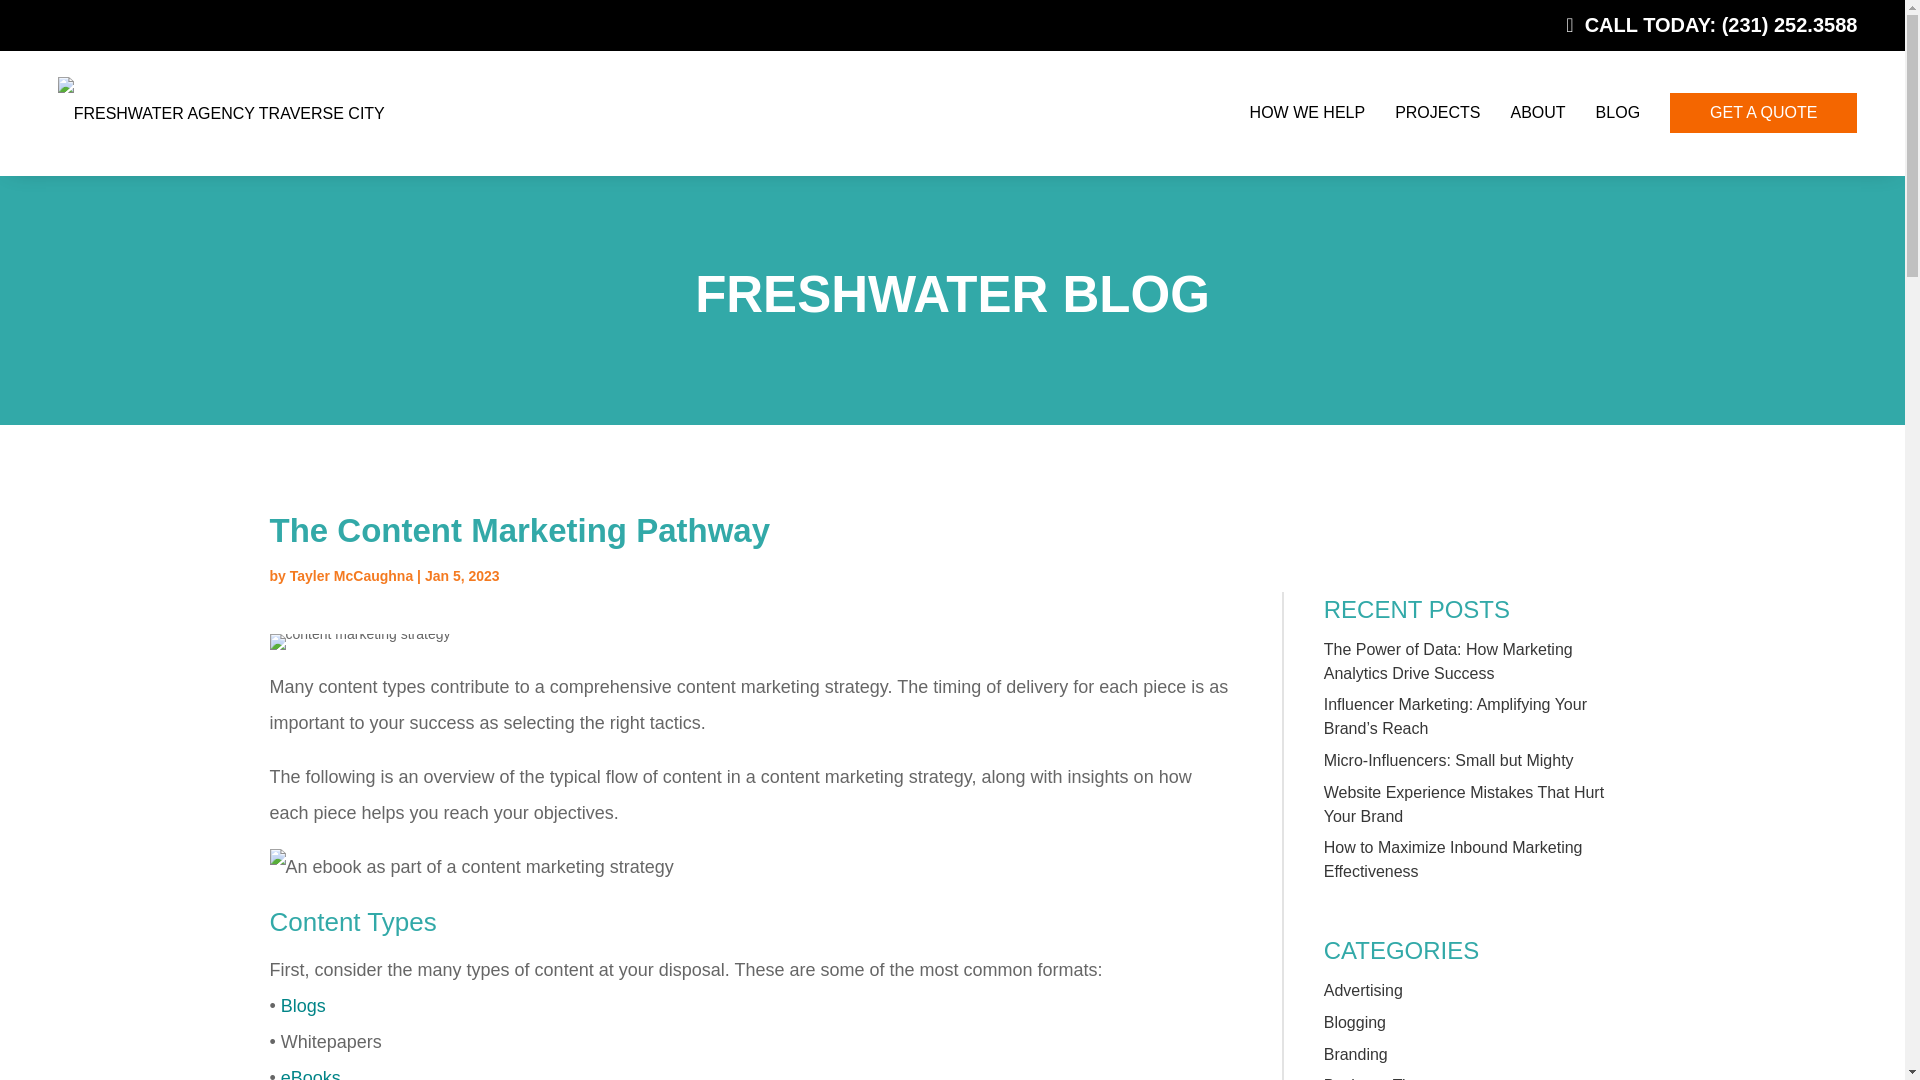 This screenshot has height=1080, width=1920. I want to click on HOW WE HELP, so click(1308, 112).